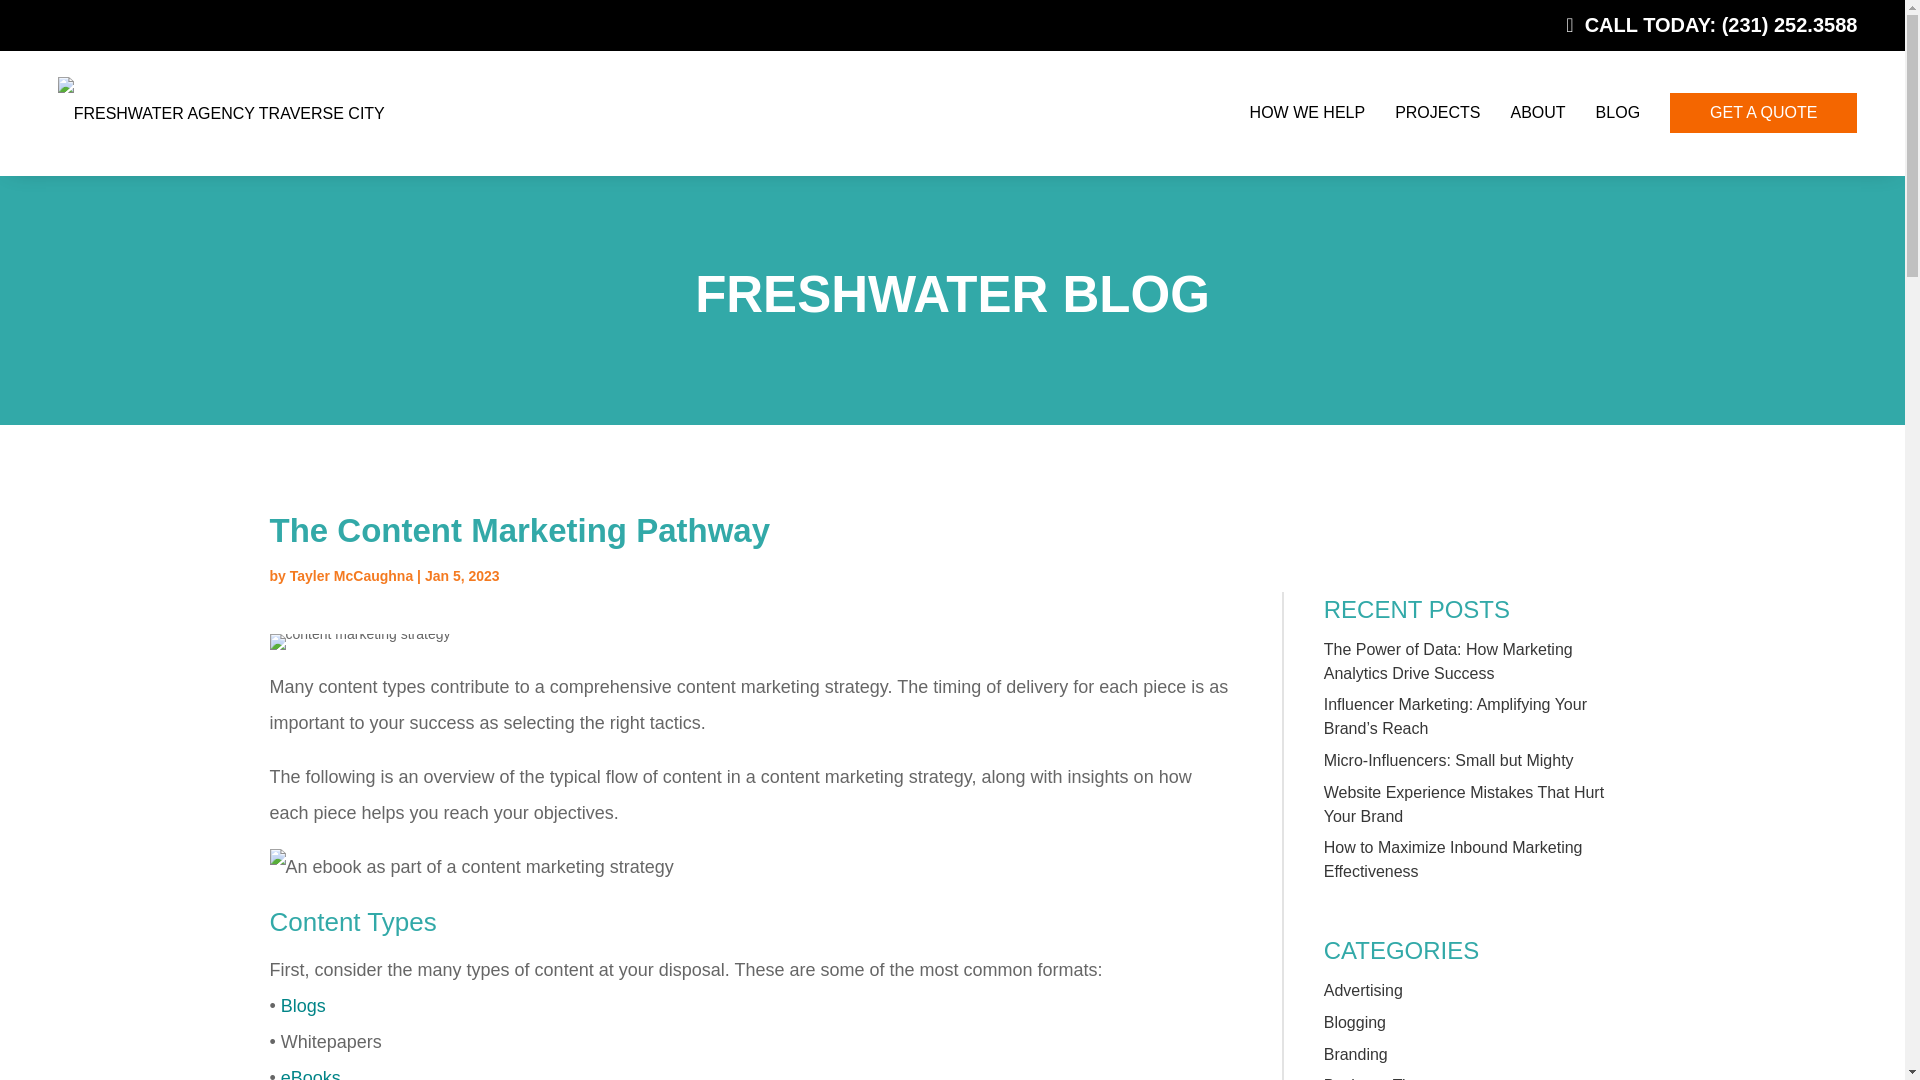 This screenshot has height=1080, width=1920. I want to click on HOW WE HELP, so click(1308, 112).